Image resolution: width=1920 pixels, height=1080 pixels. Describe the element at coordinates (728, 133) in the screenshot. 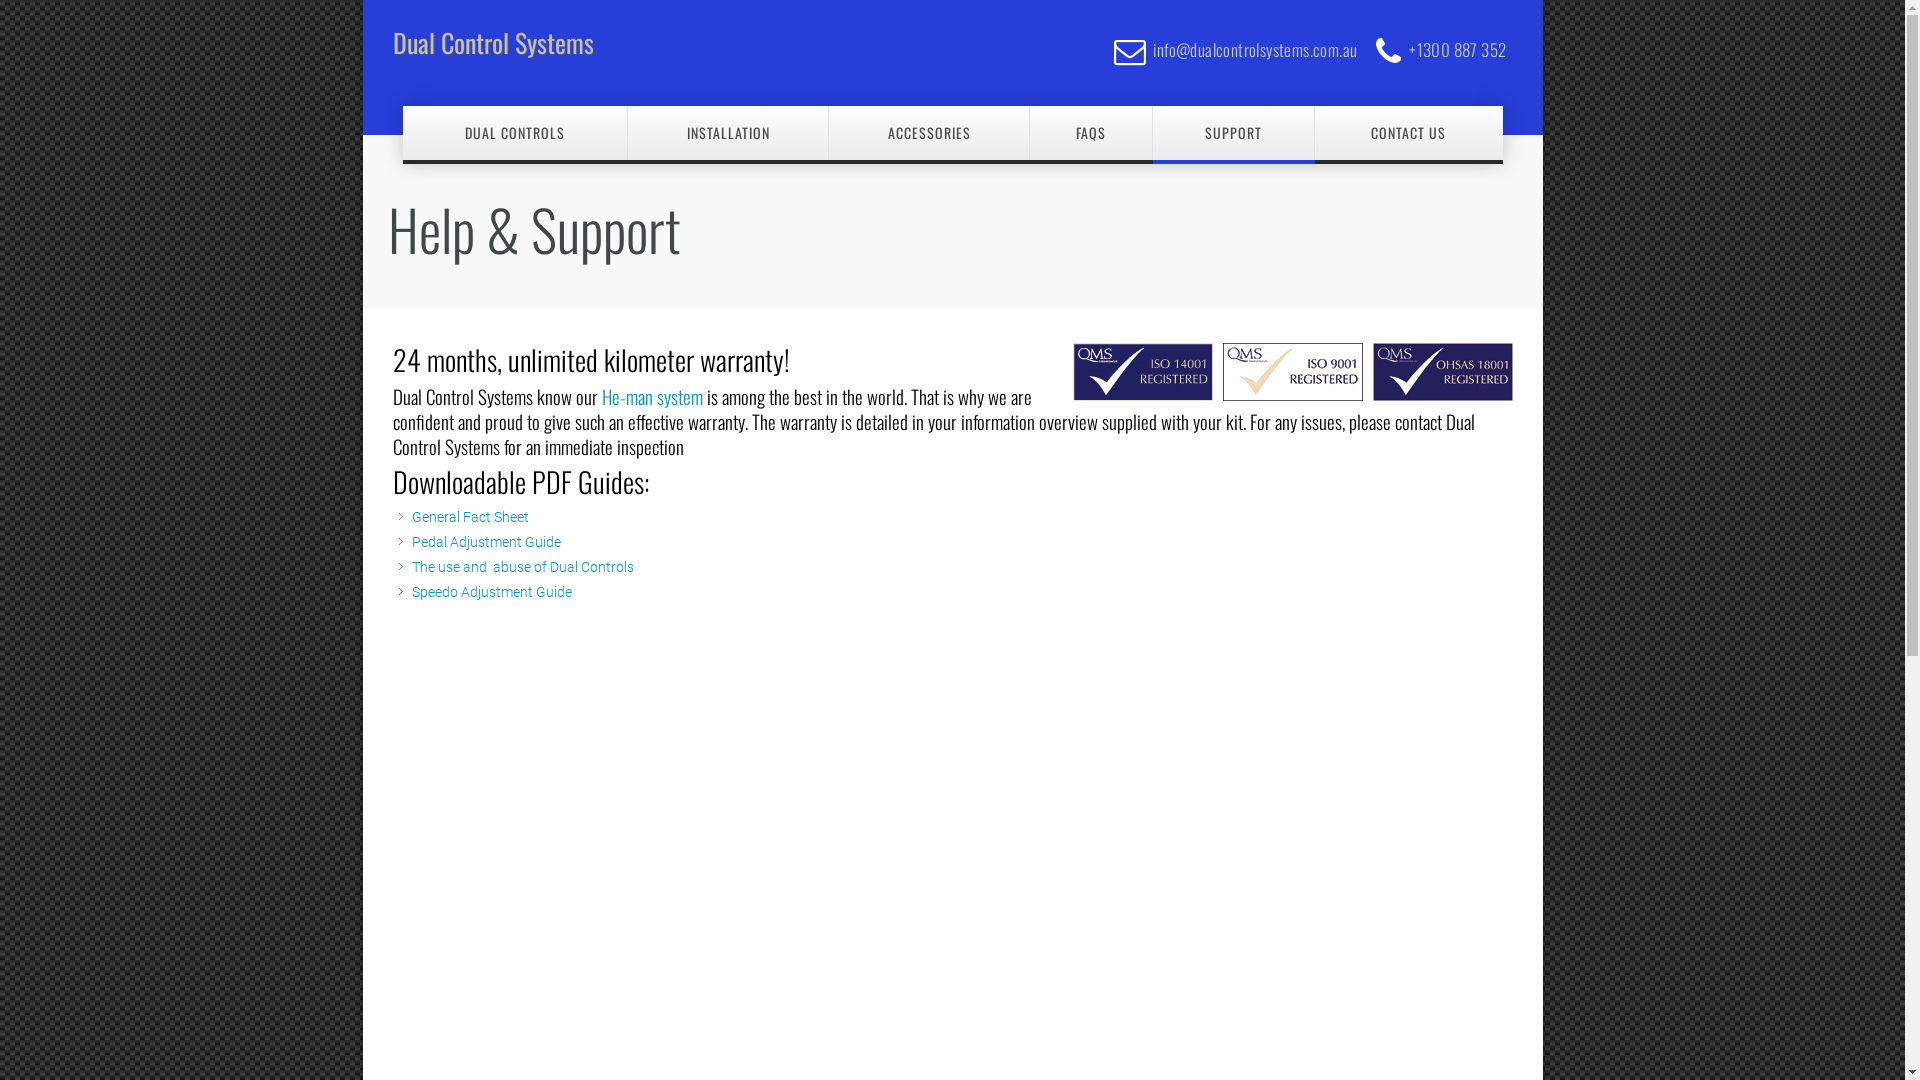

I see `INSTALLATION` at that location.